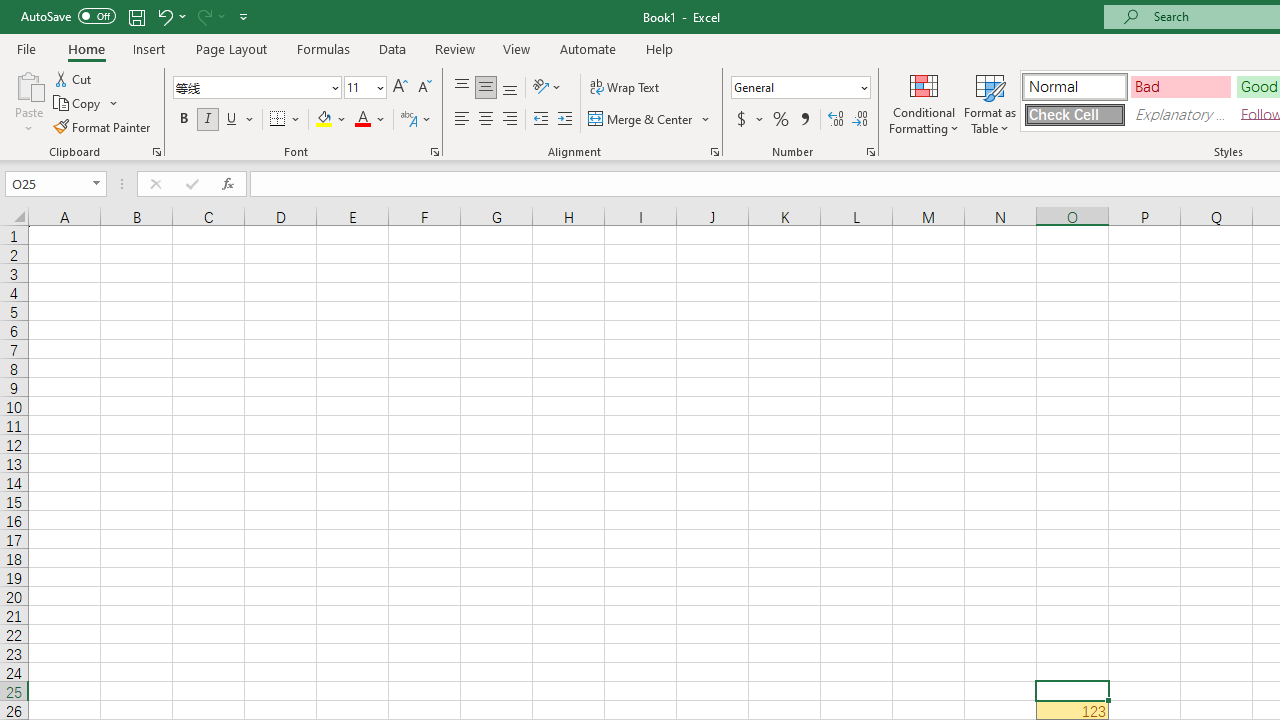  Describe the element at coordinates (250, 87) in the screenshot. I see `Font` at that location.